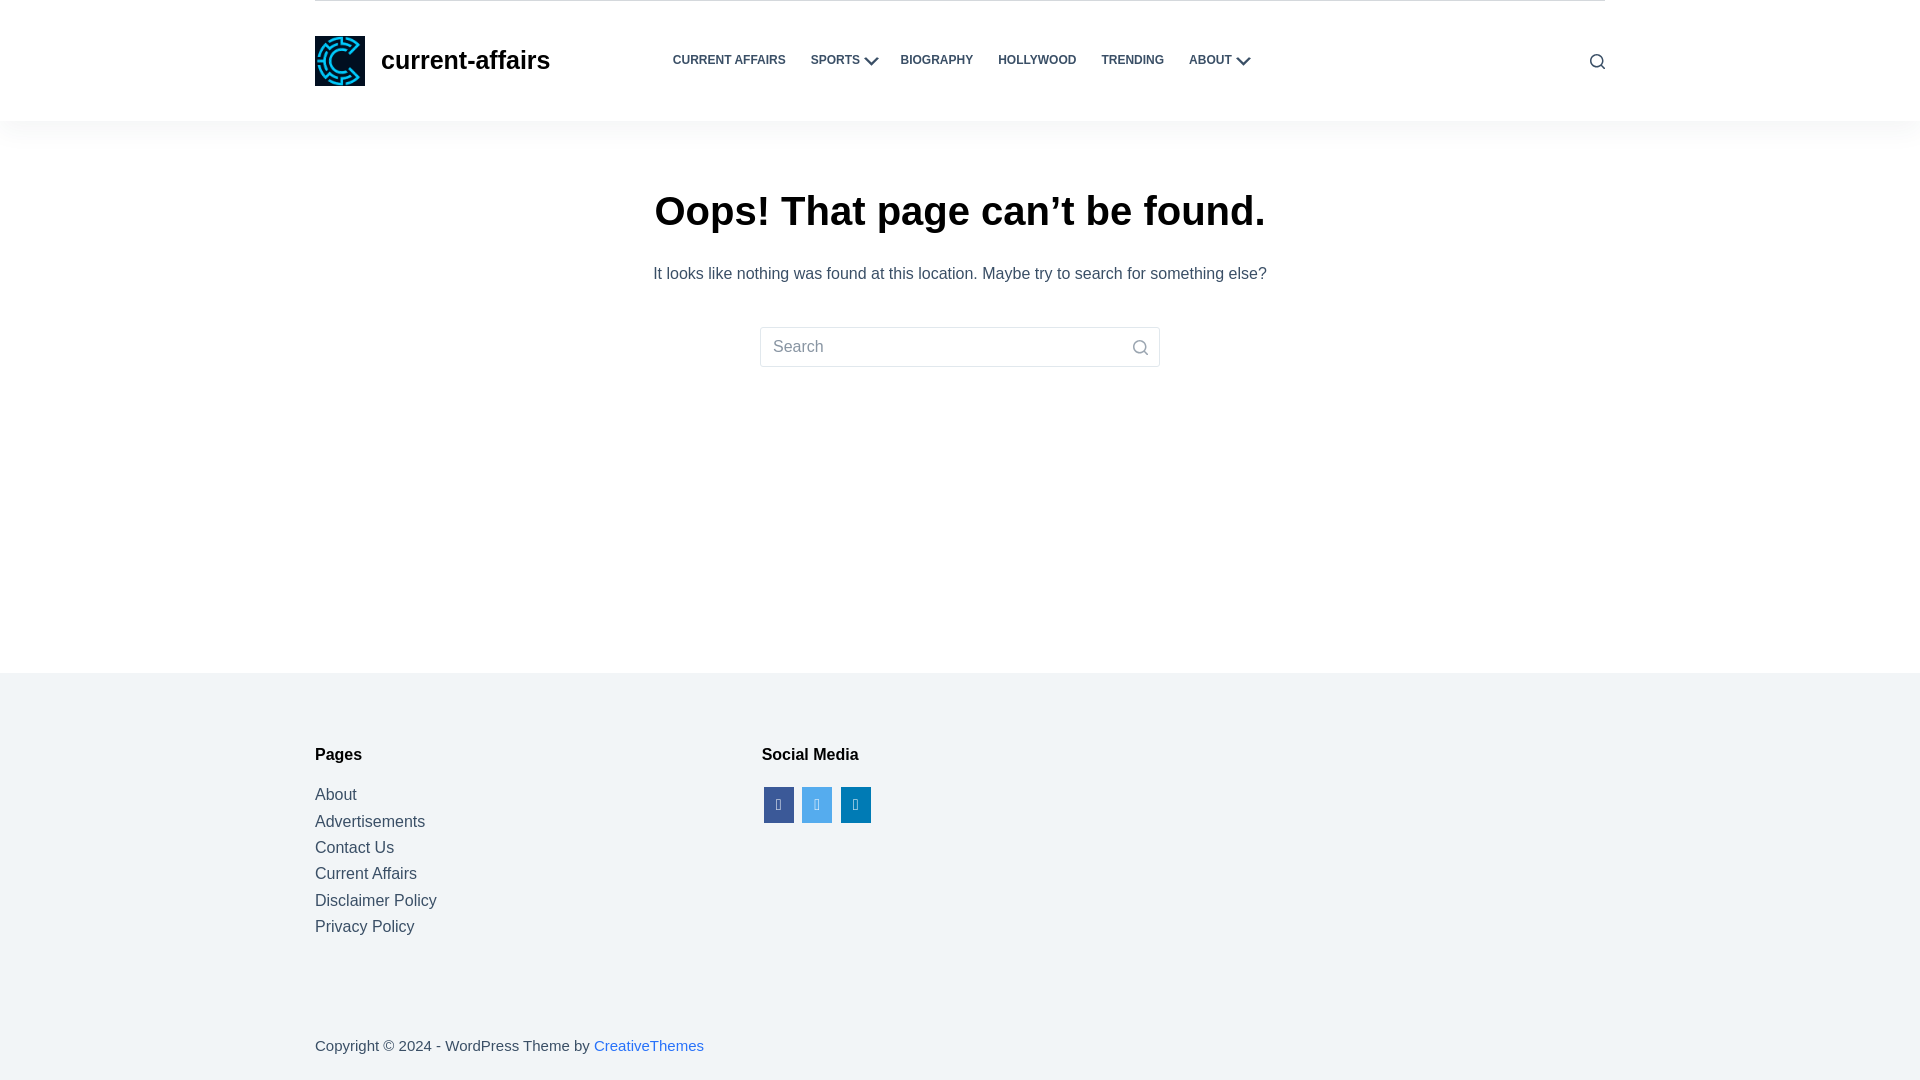  I want to click on About, so click(336, 794).